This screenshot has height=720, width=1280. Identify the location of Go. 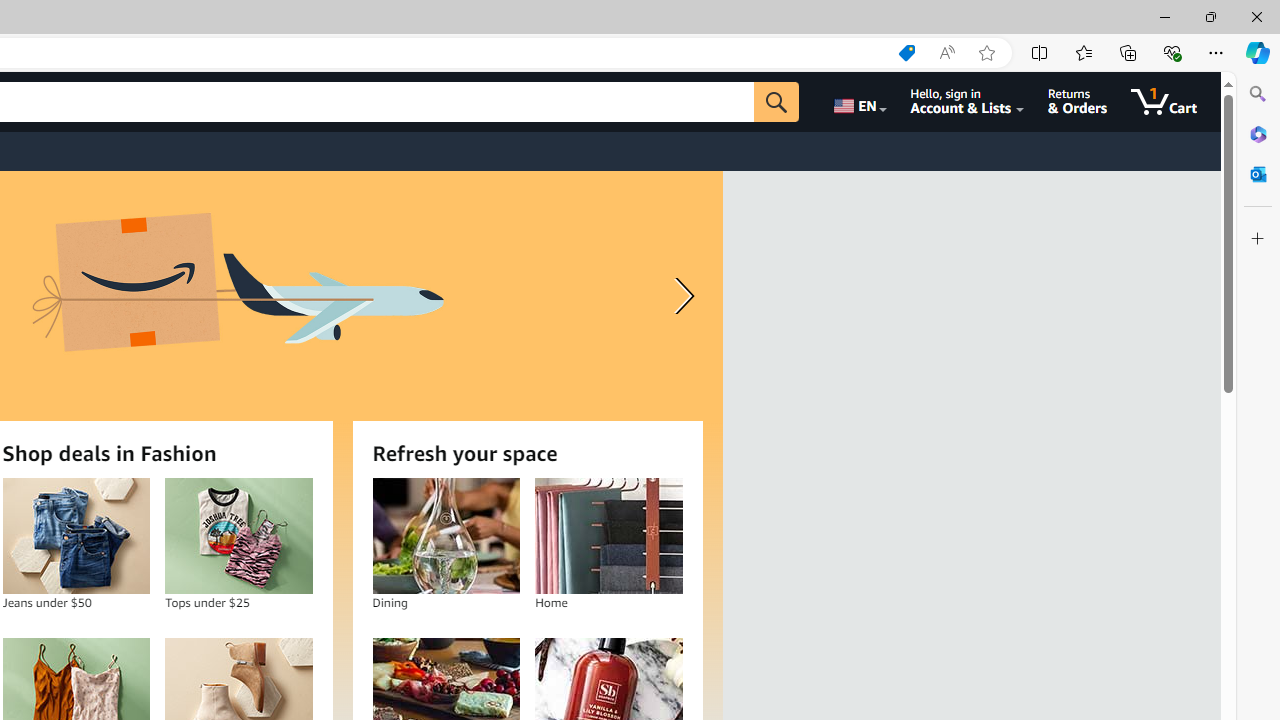
(776, 102).